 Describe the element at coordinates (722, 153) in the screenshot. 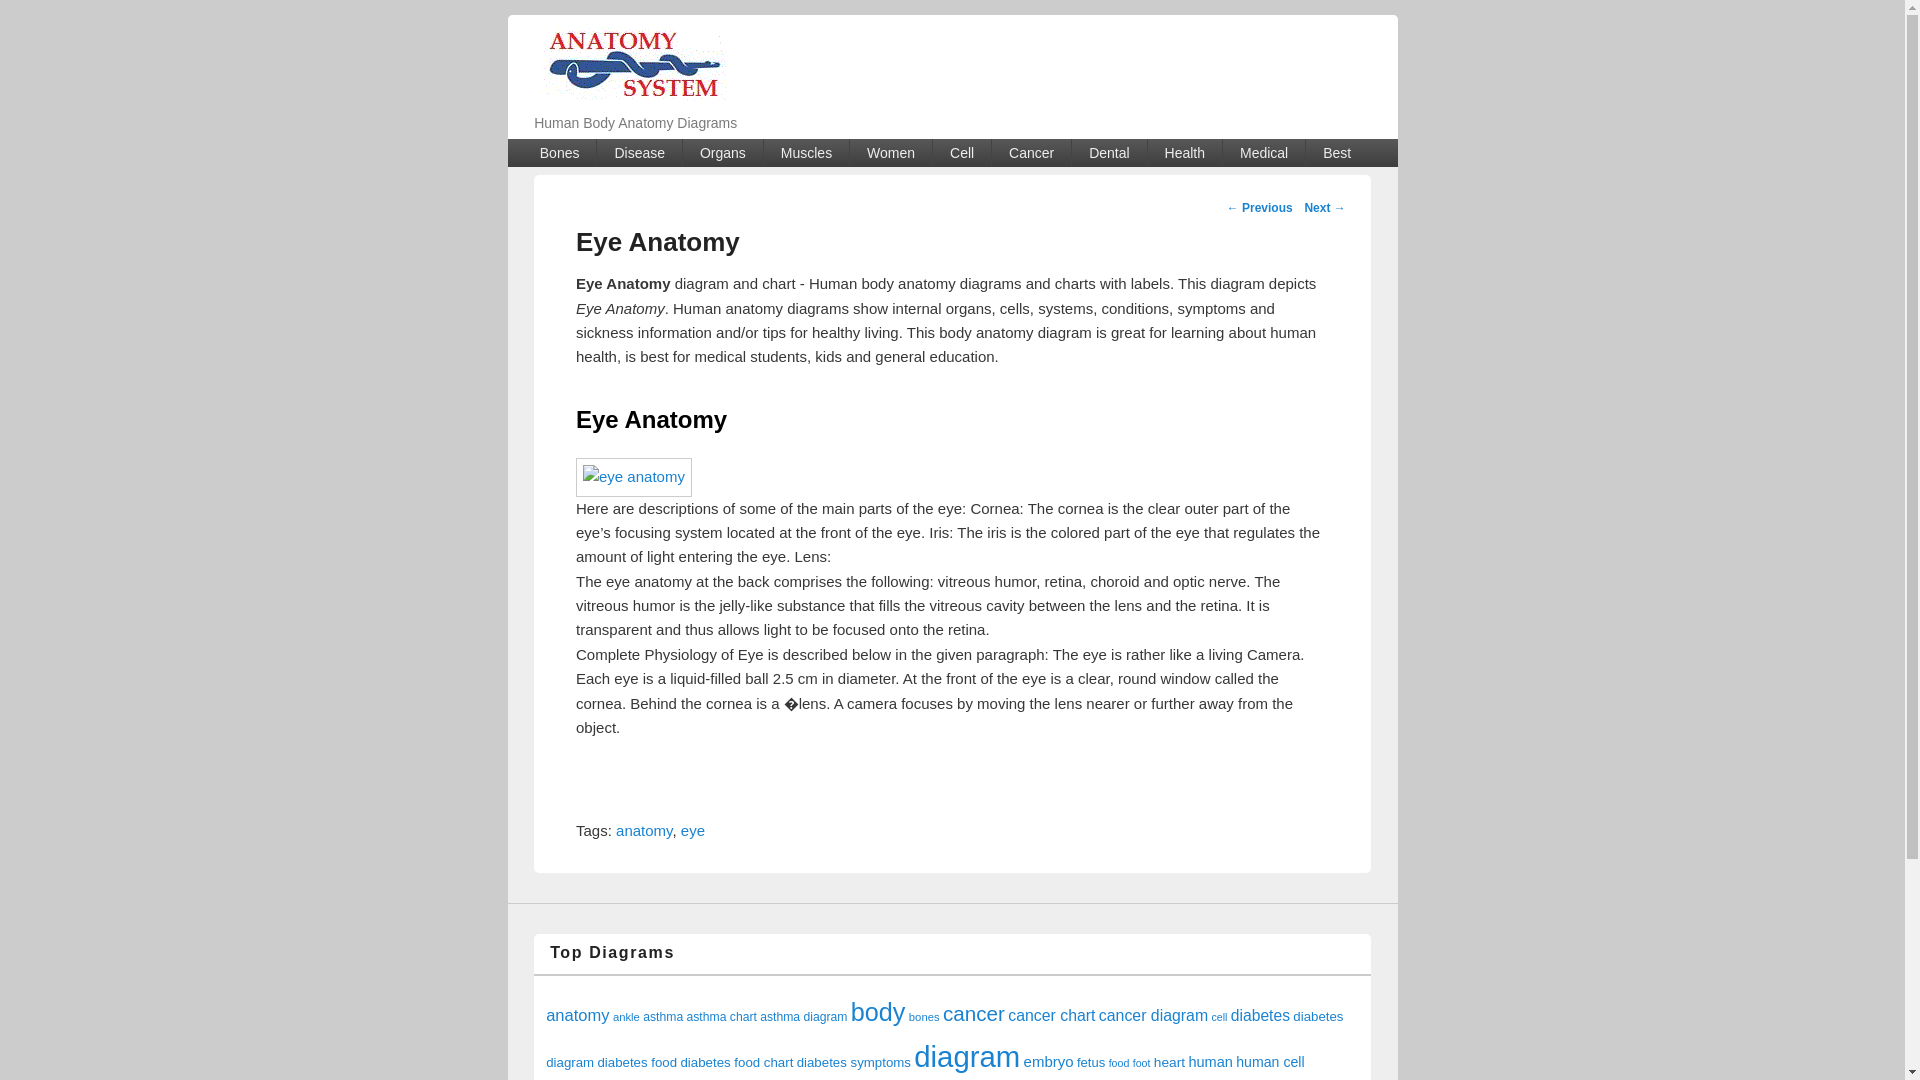

I see `Organs` at that location.